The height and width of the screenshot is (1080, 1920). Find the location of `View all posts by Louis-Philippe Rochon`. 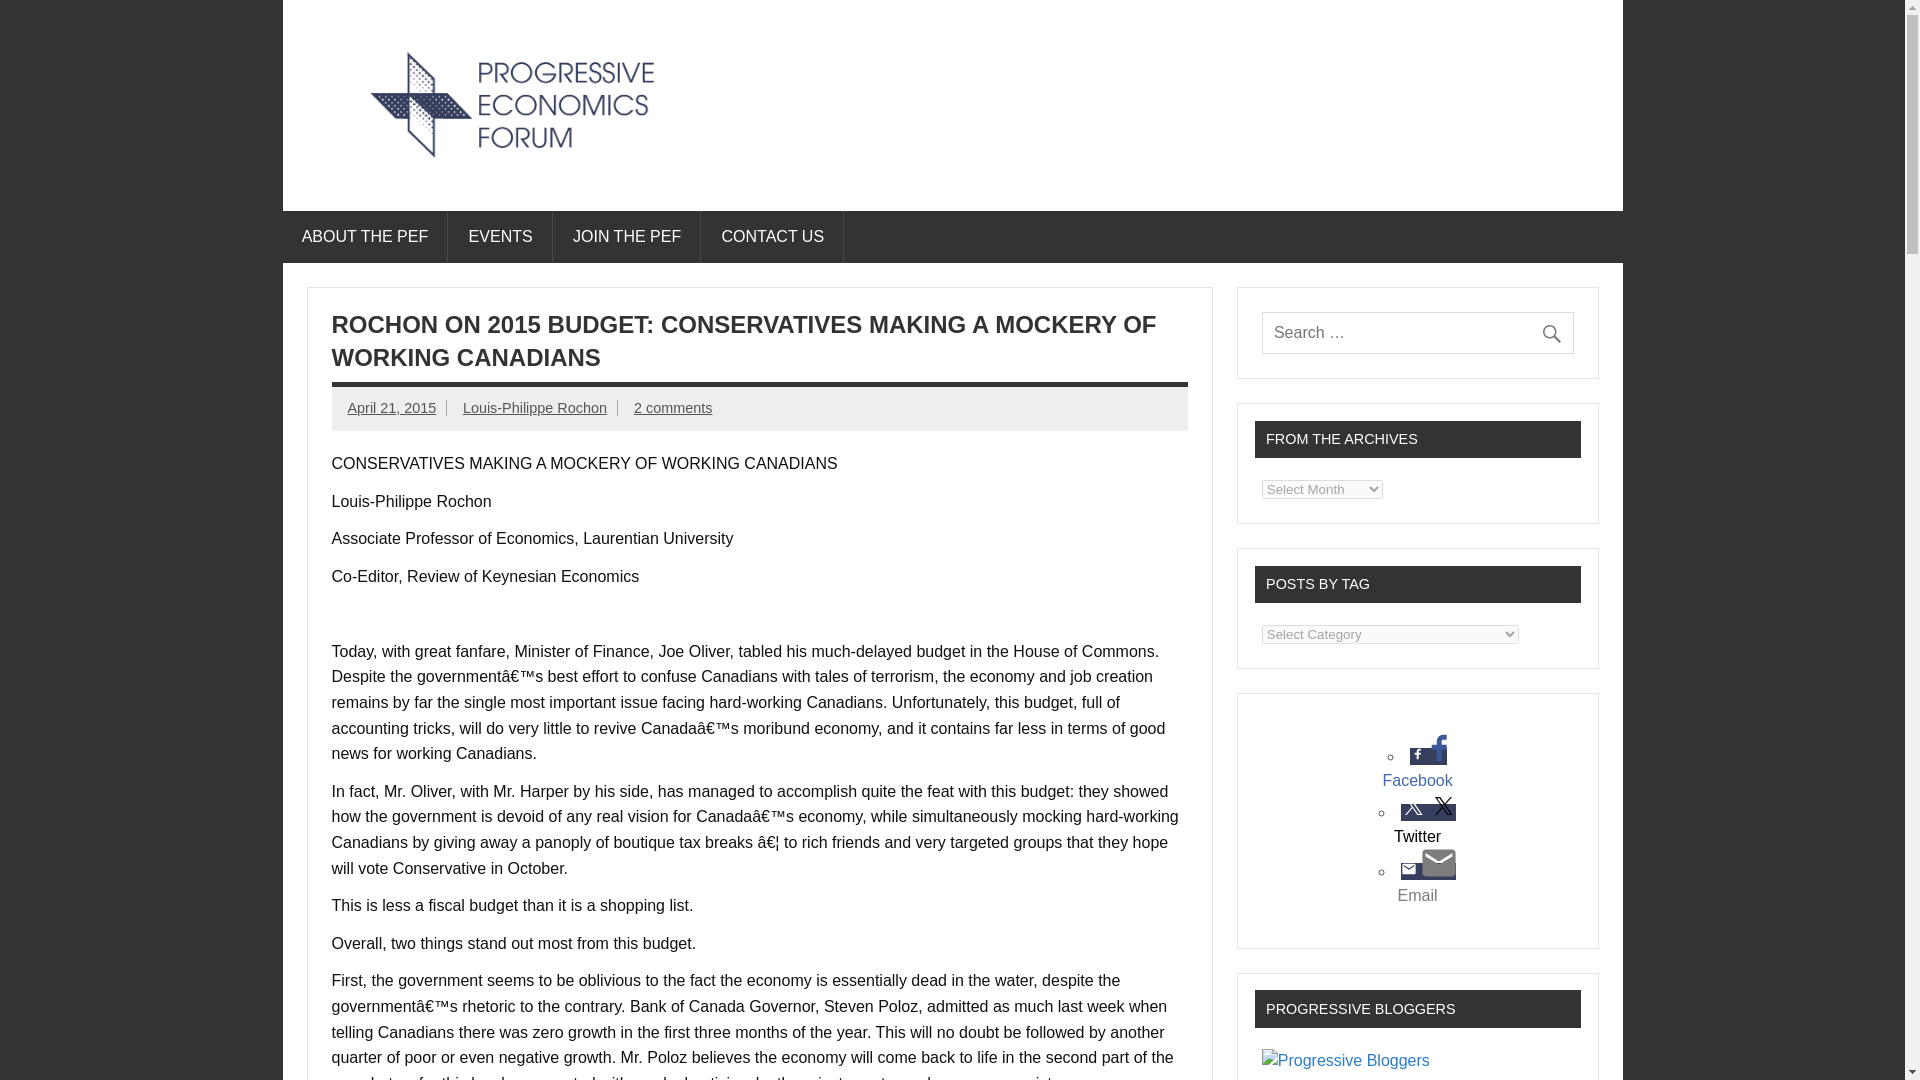

View all posts by Louis-Philippe Rochon is located at coordinates (534, 407).